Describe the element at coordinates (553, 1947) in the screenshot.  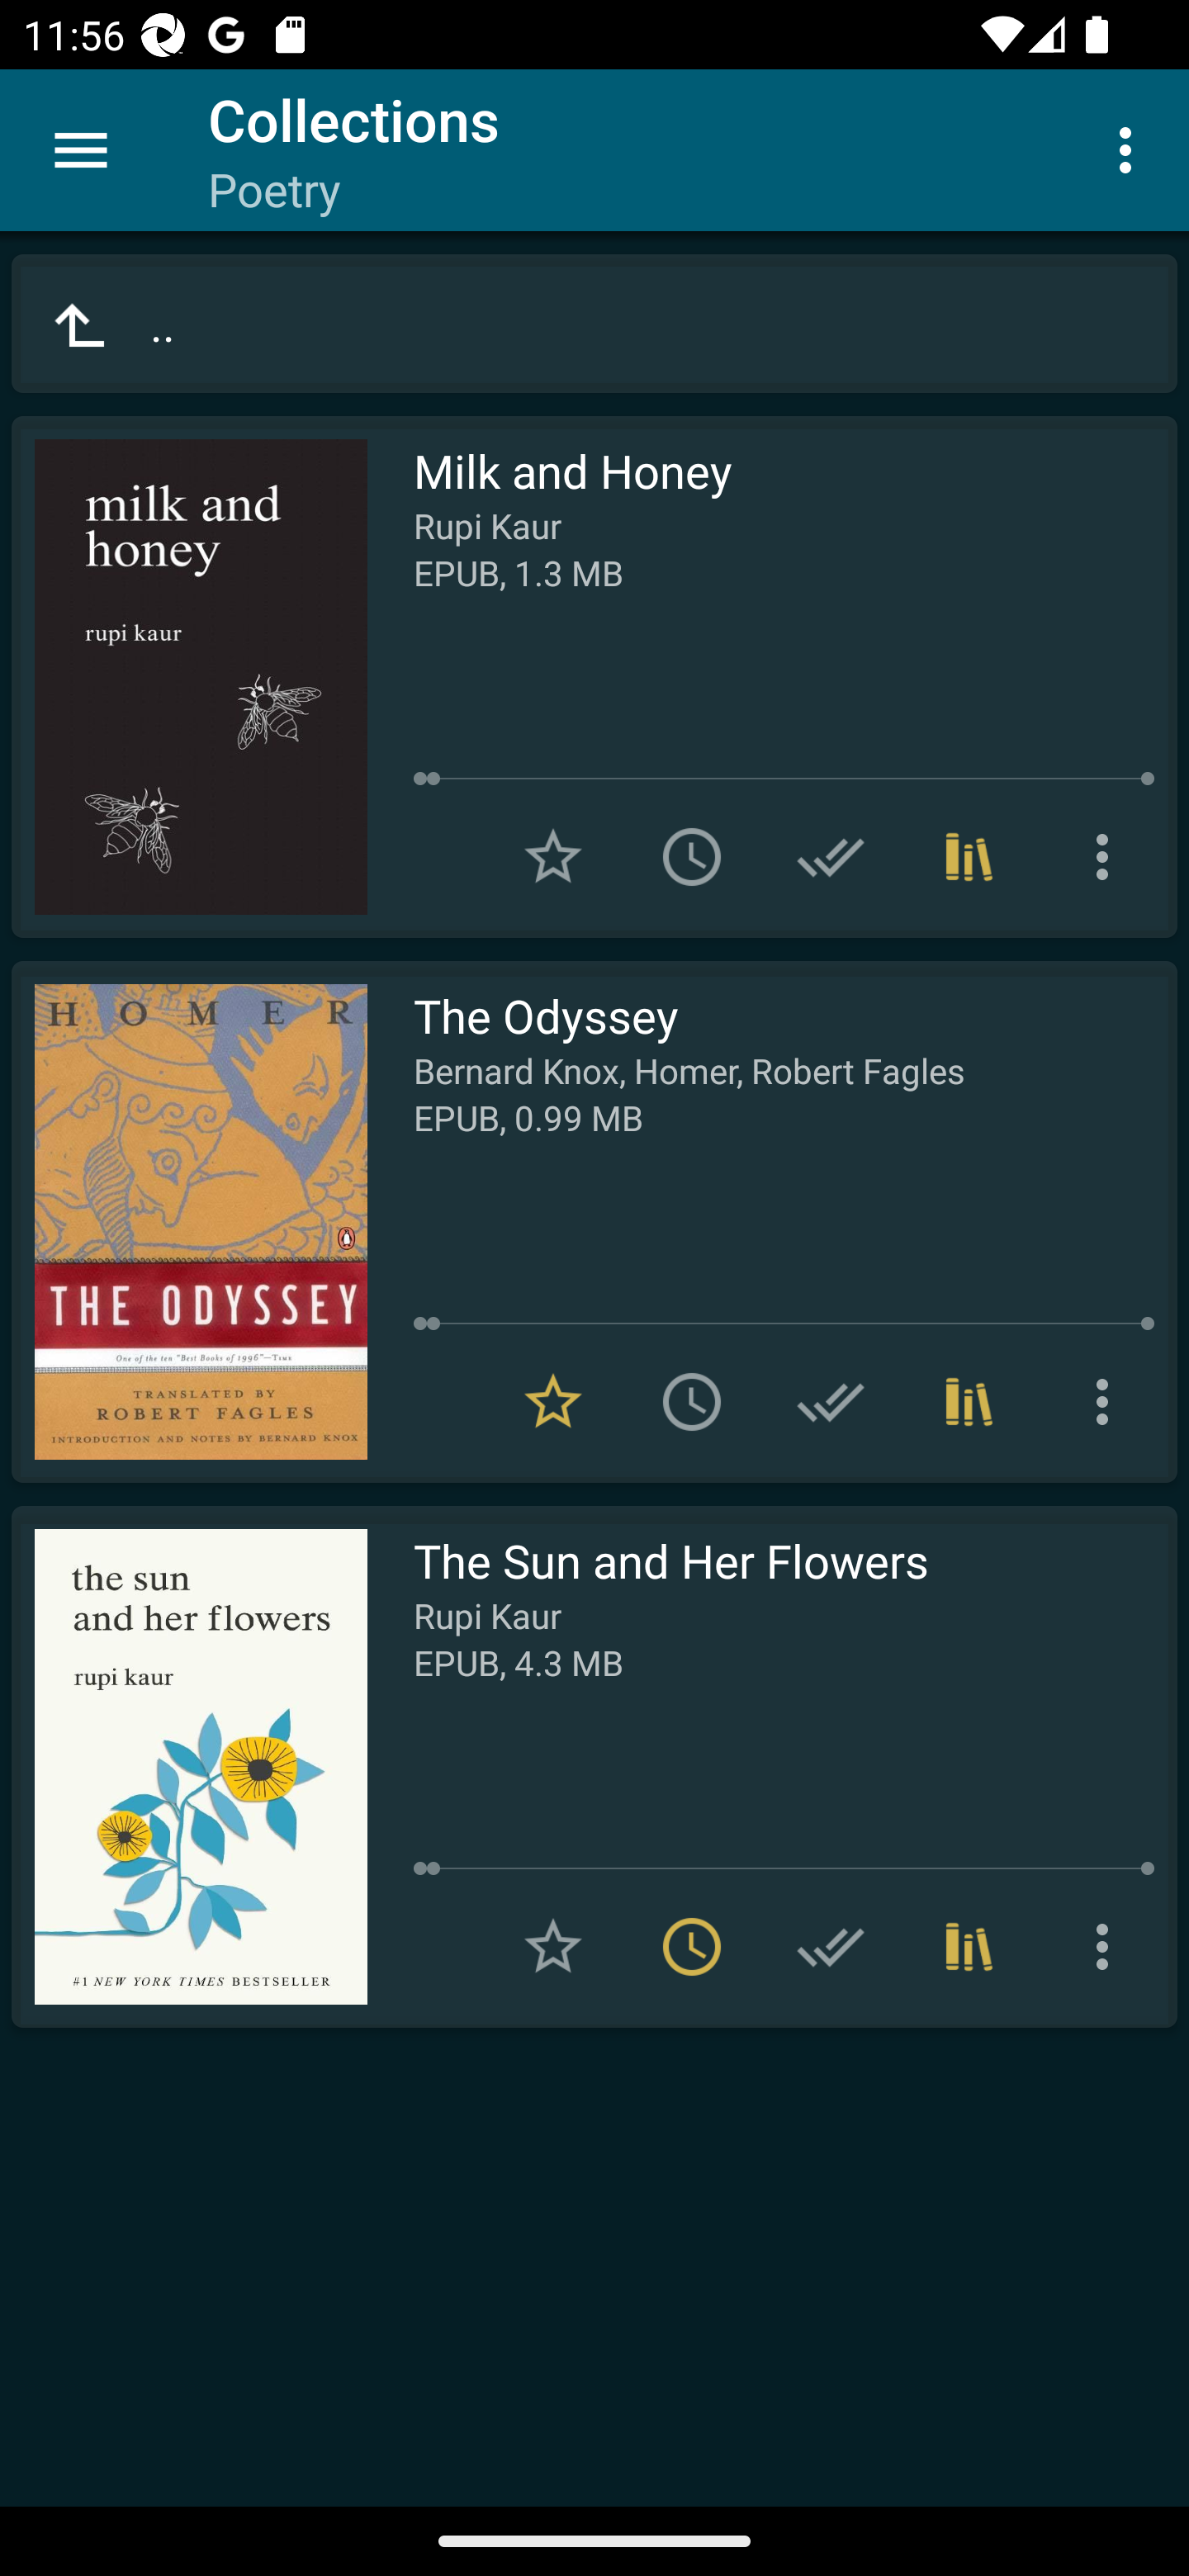
I see `Add to Favorites` at that location.